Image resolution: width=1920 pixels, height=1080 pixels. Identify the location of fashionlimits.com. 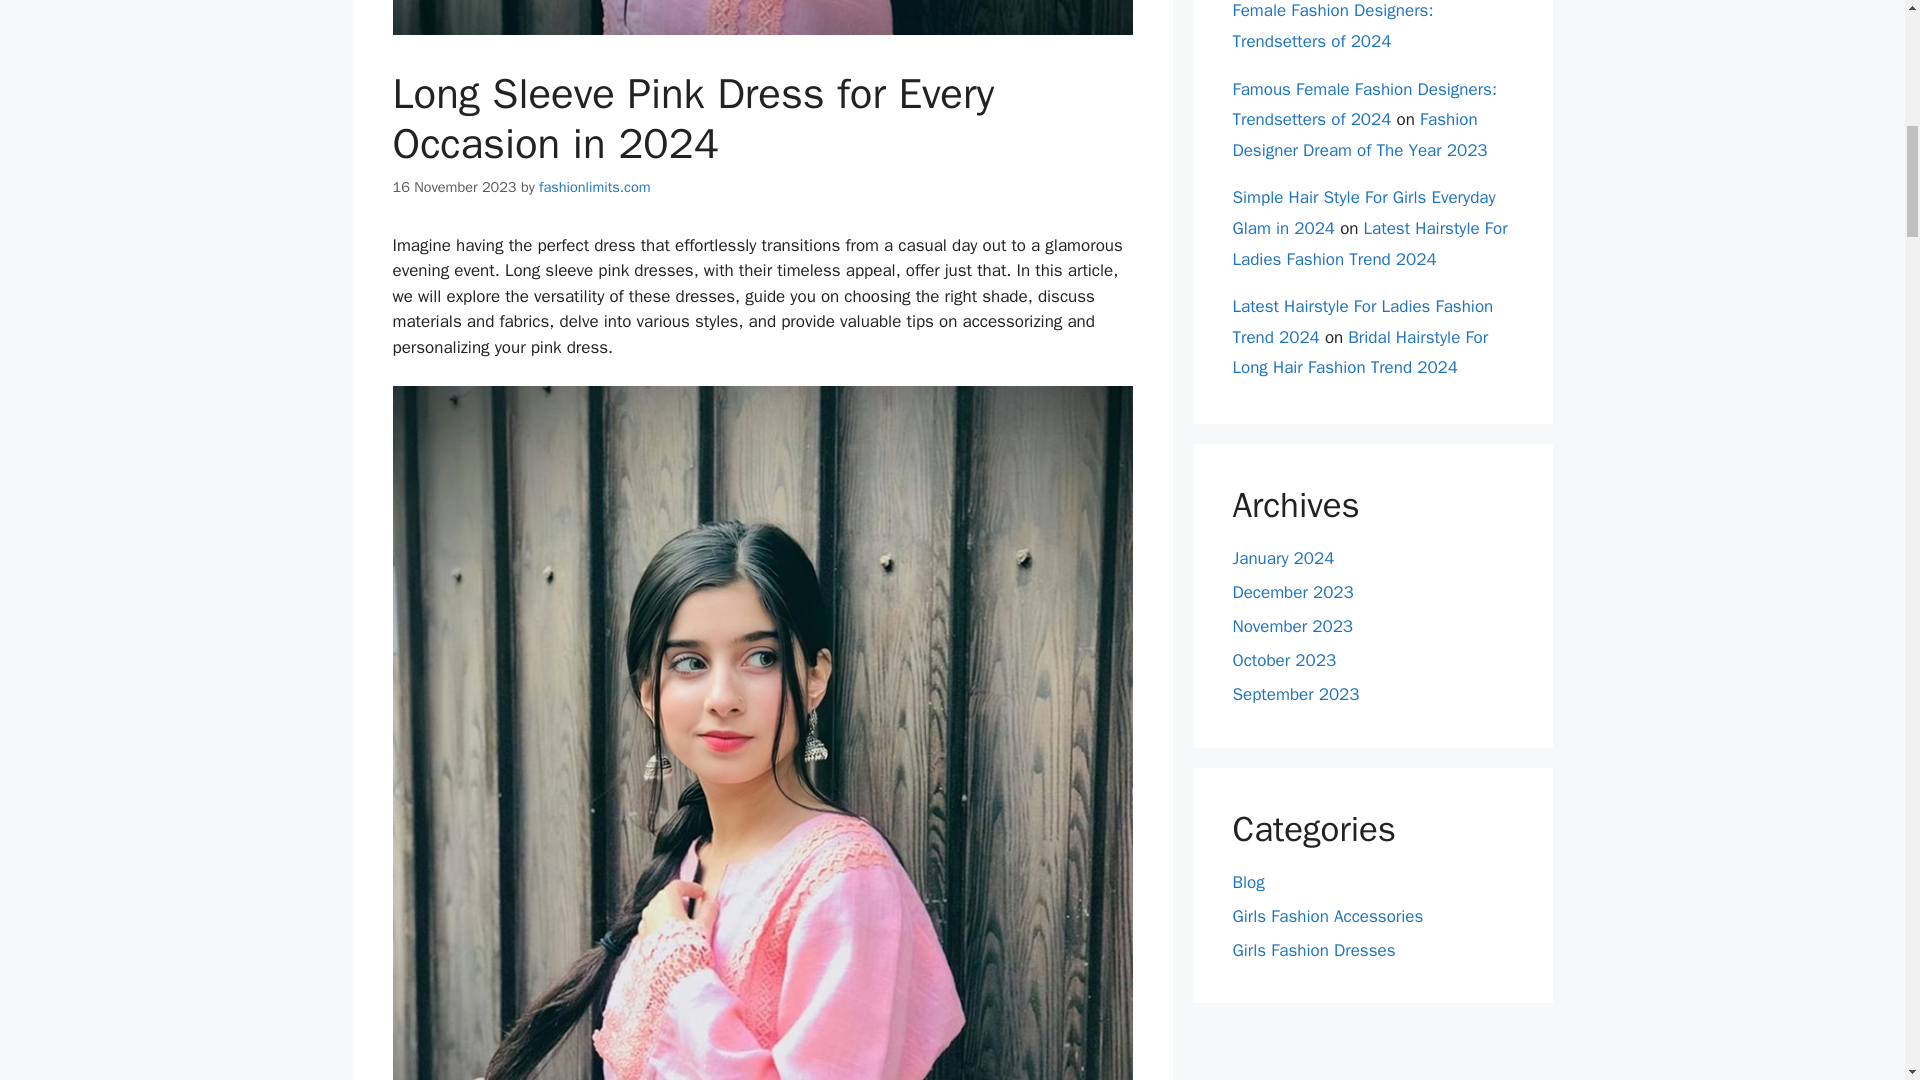
(594, 186).